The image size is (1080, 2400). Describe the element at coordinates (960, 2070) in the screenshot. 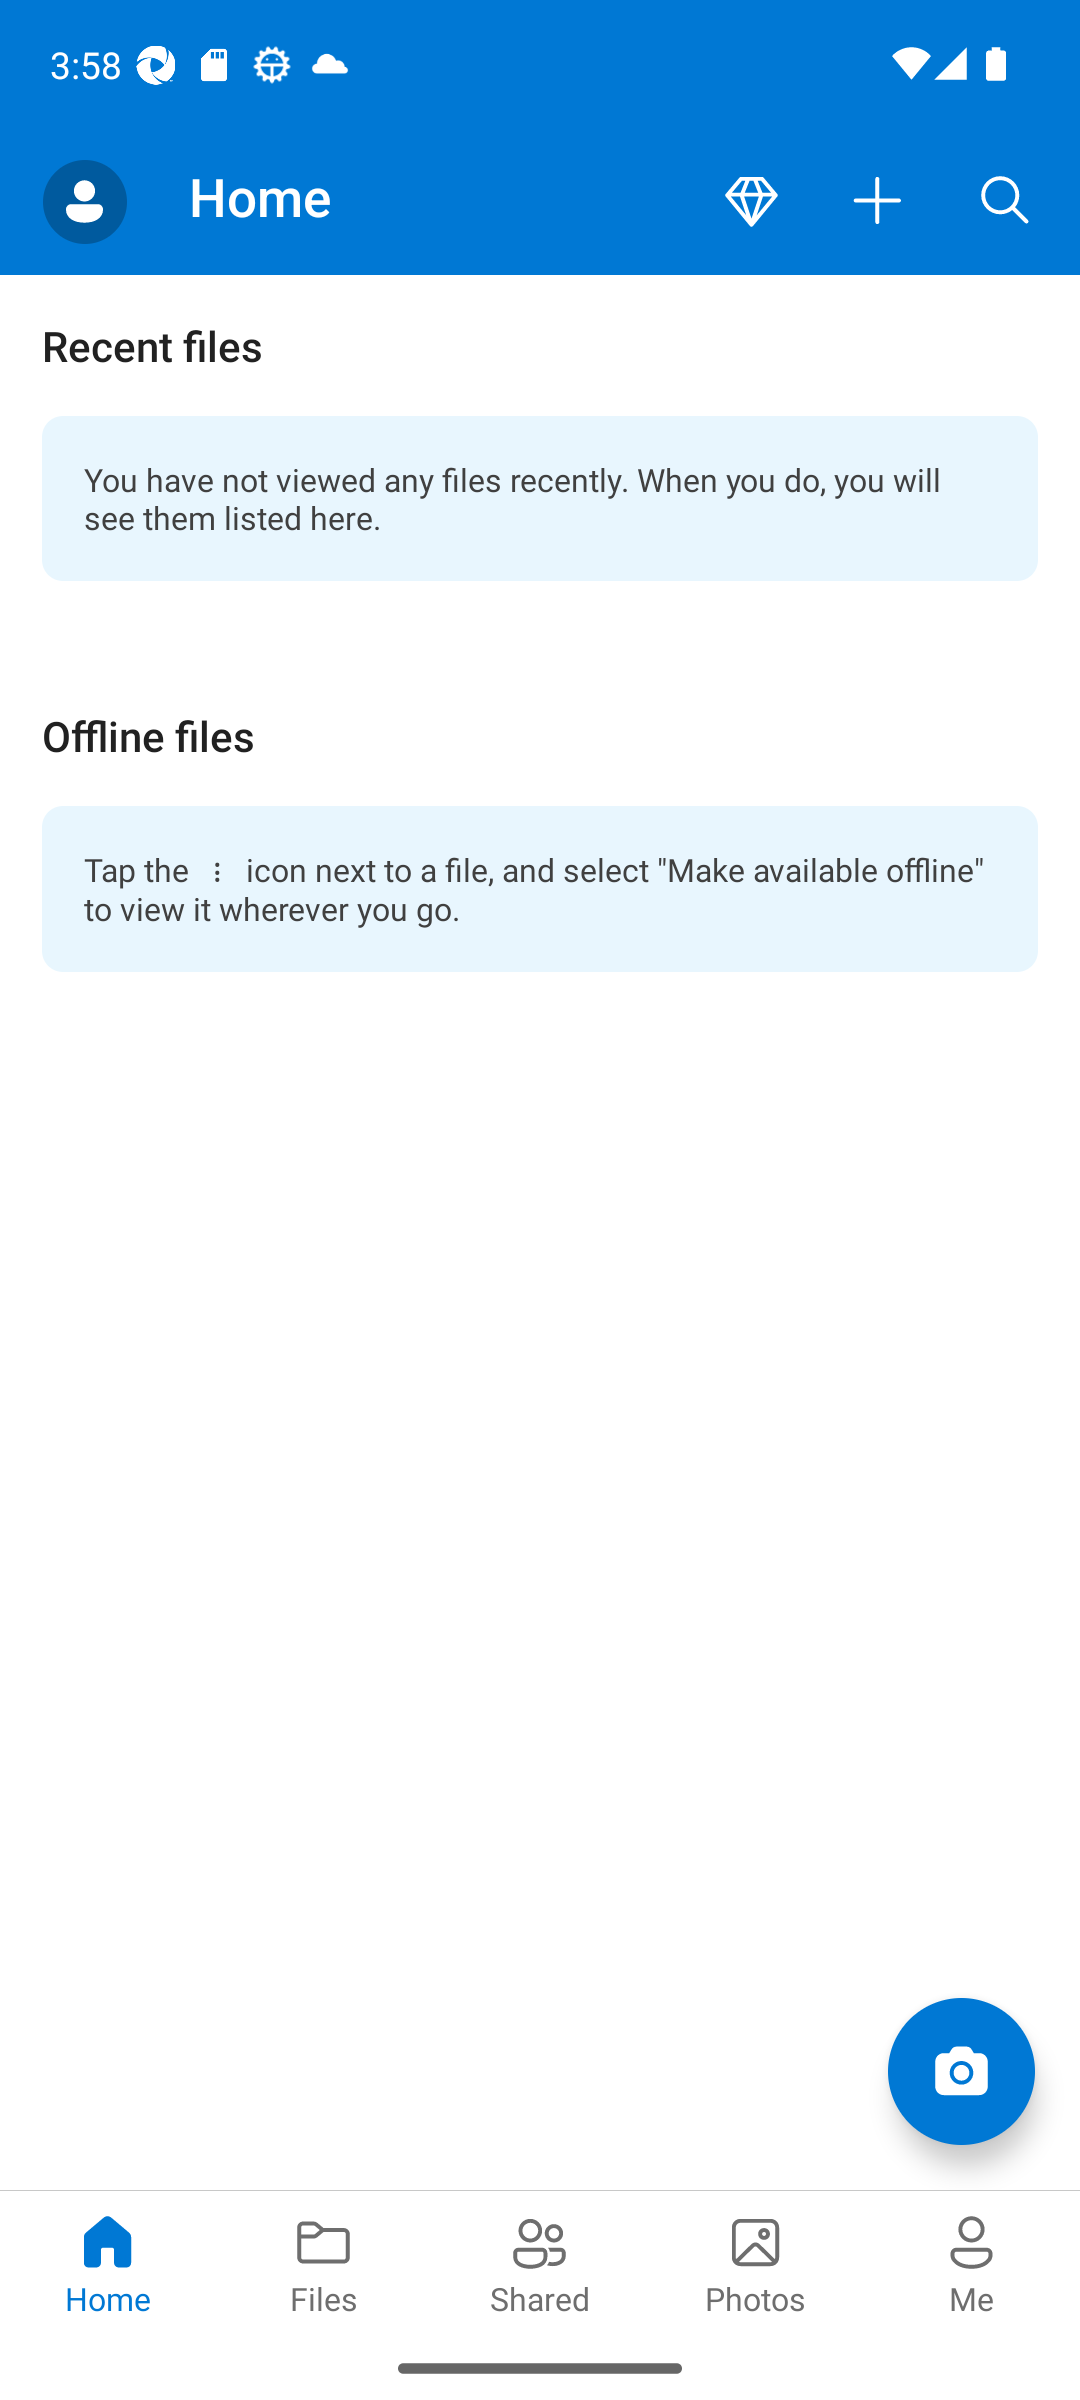

I see `Scan` at that location.